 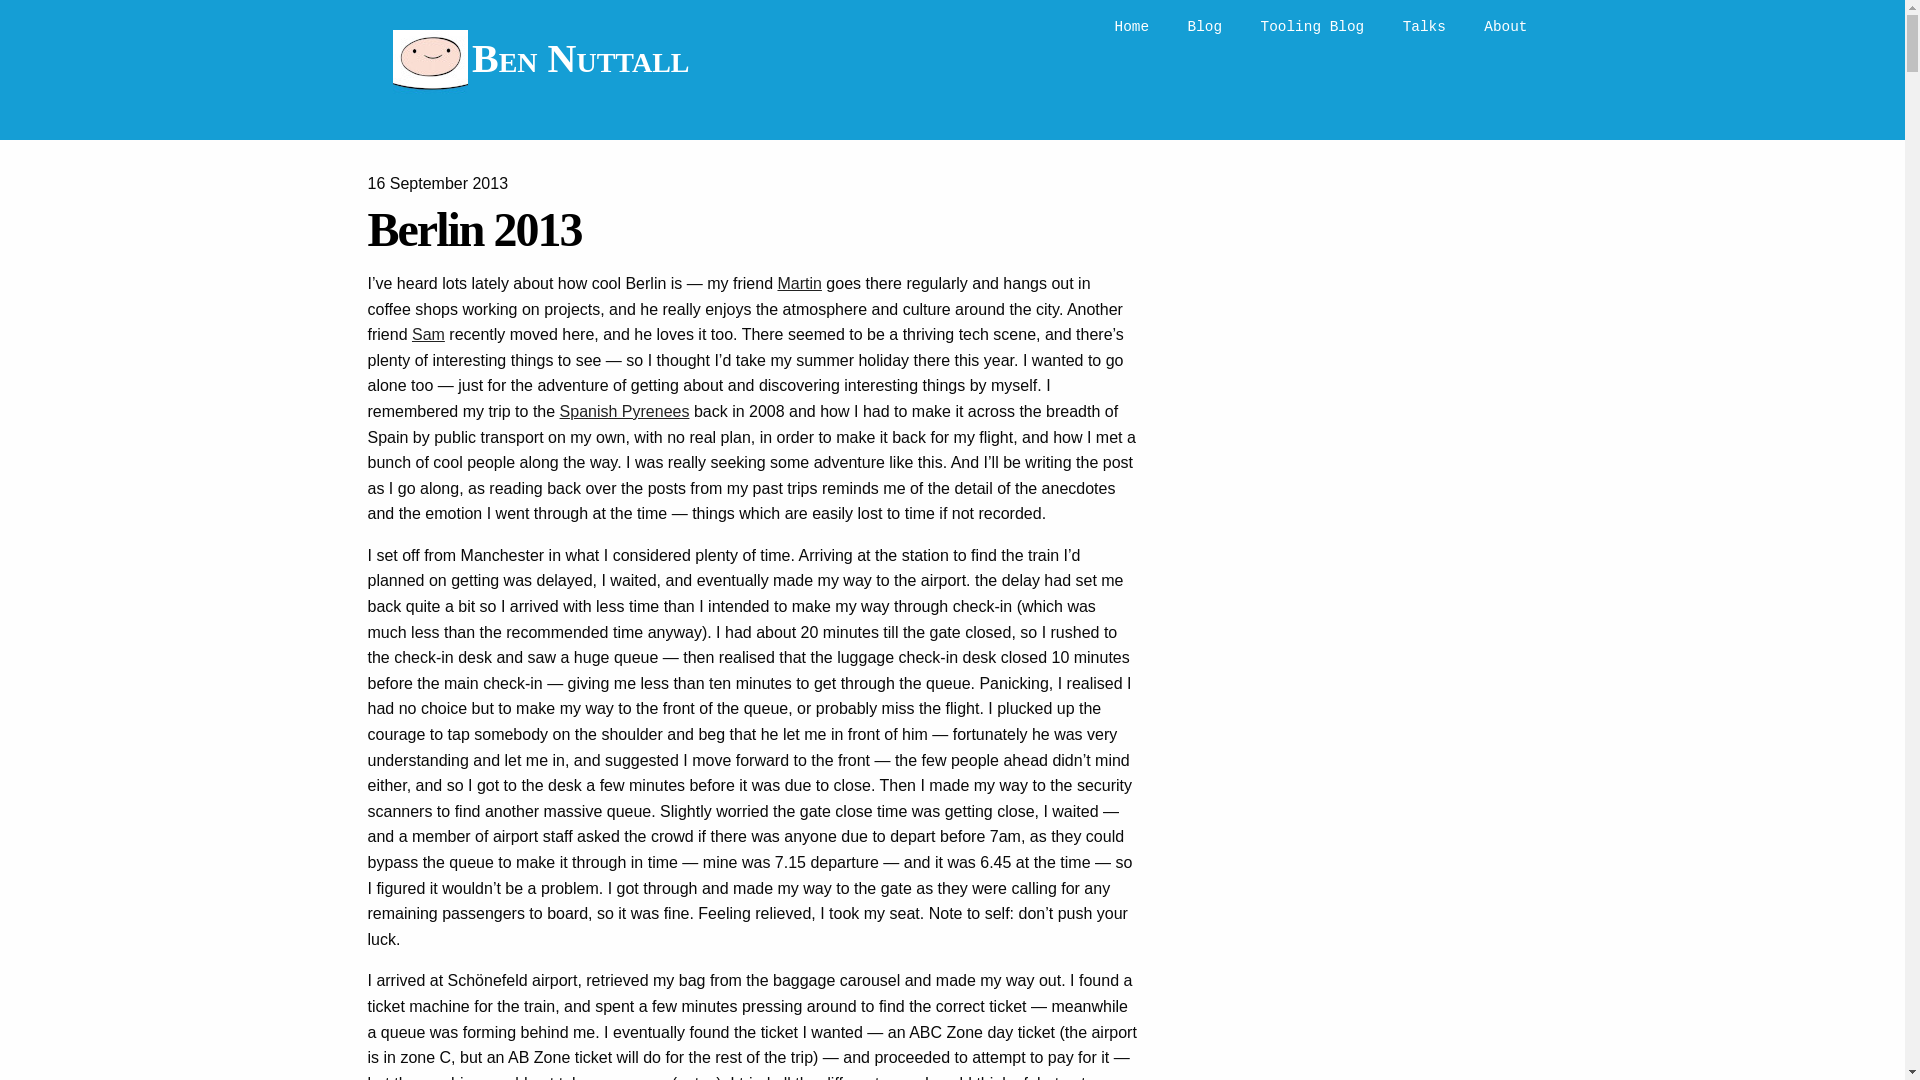 What do you see at coordinates (428, 334) in the screenshot?
I see `Sam` at bounding box center [428, 334].